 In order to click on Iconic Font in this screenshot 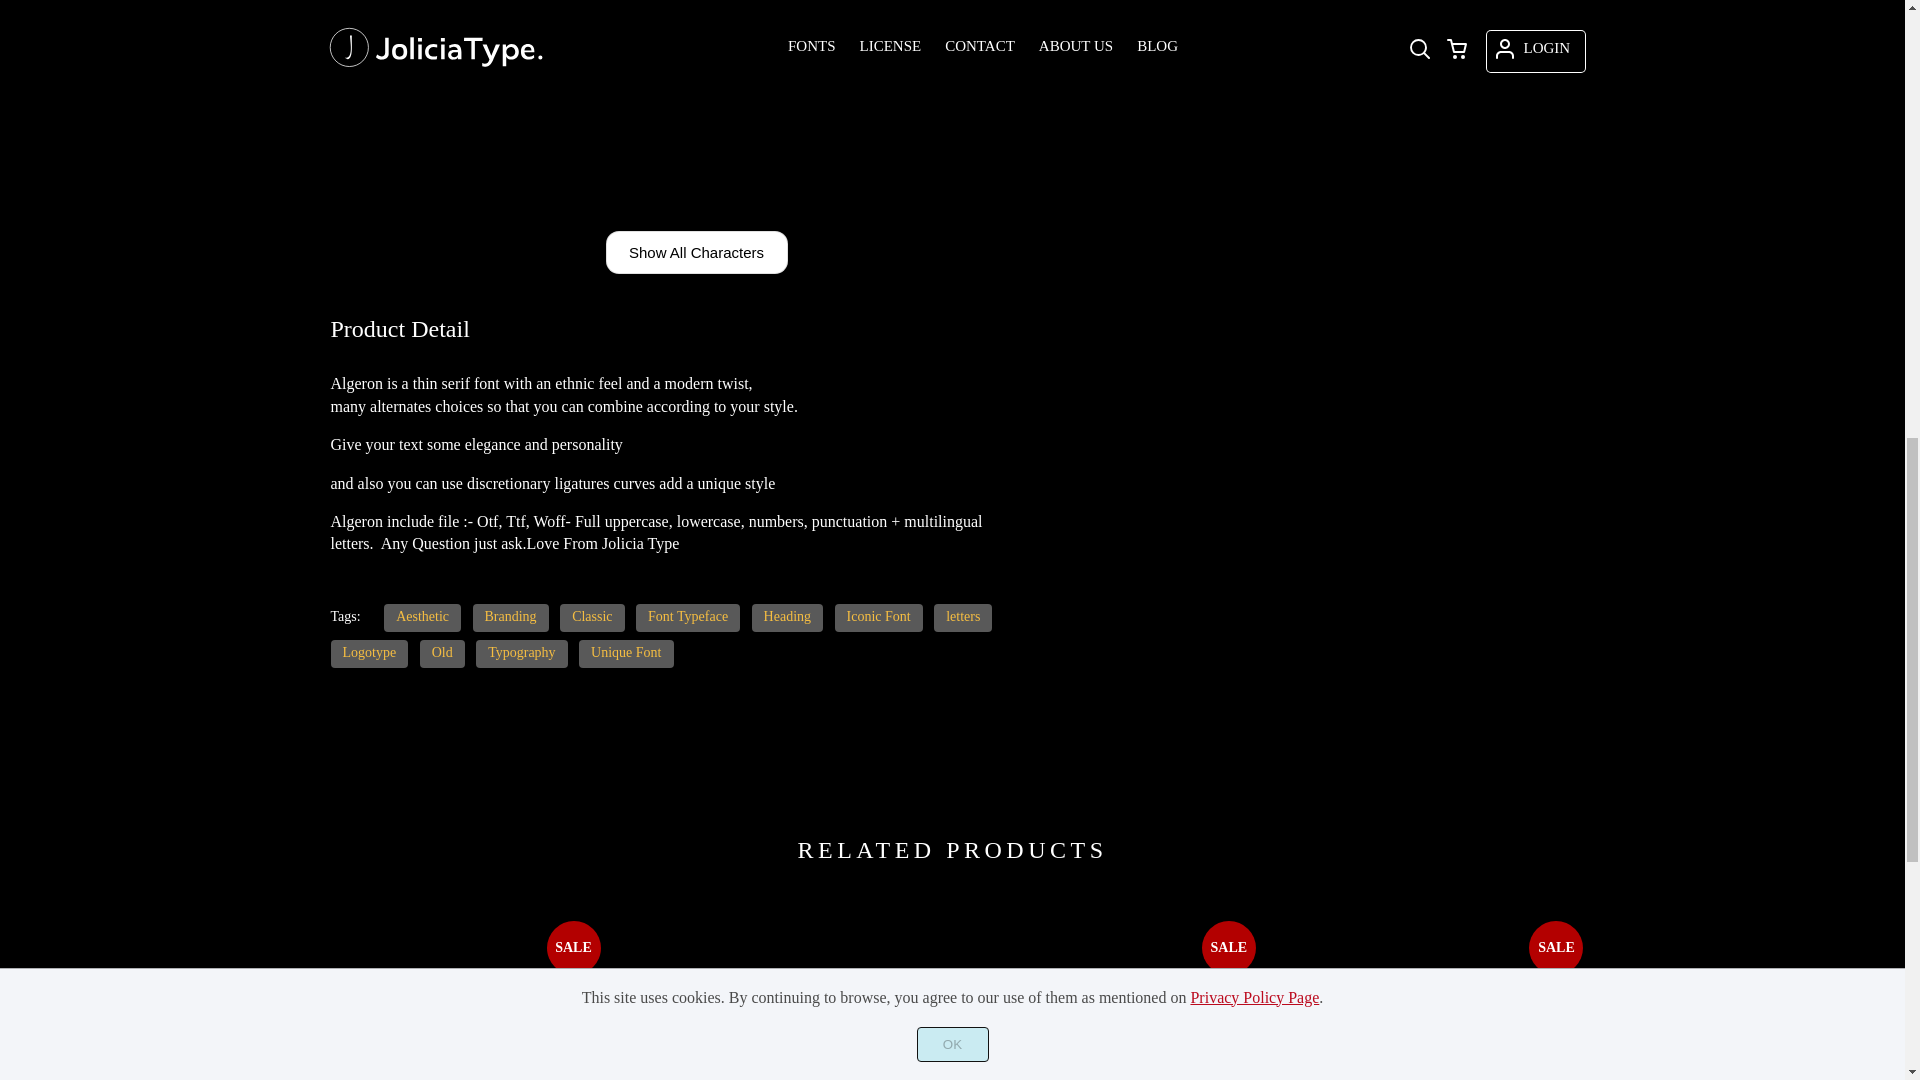, I will do `click(879, 617)`.